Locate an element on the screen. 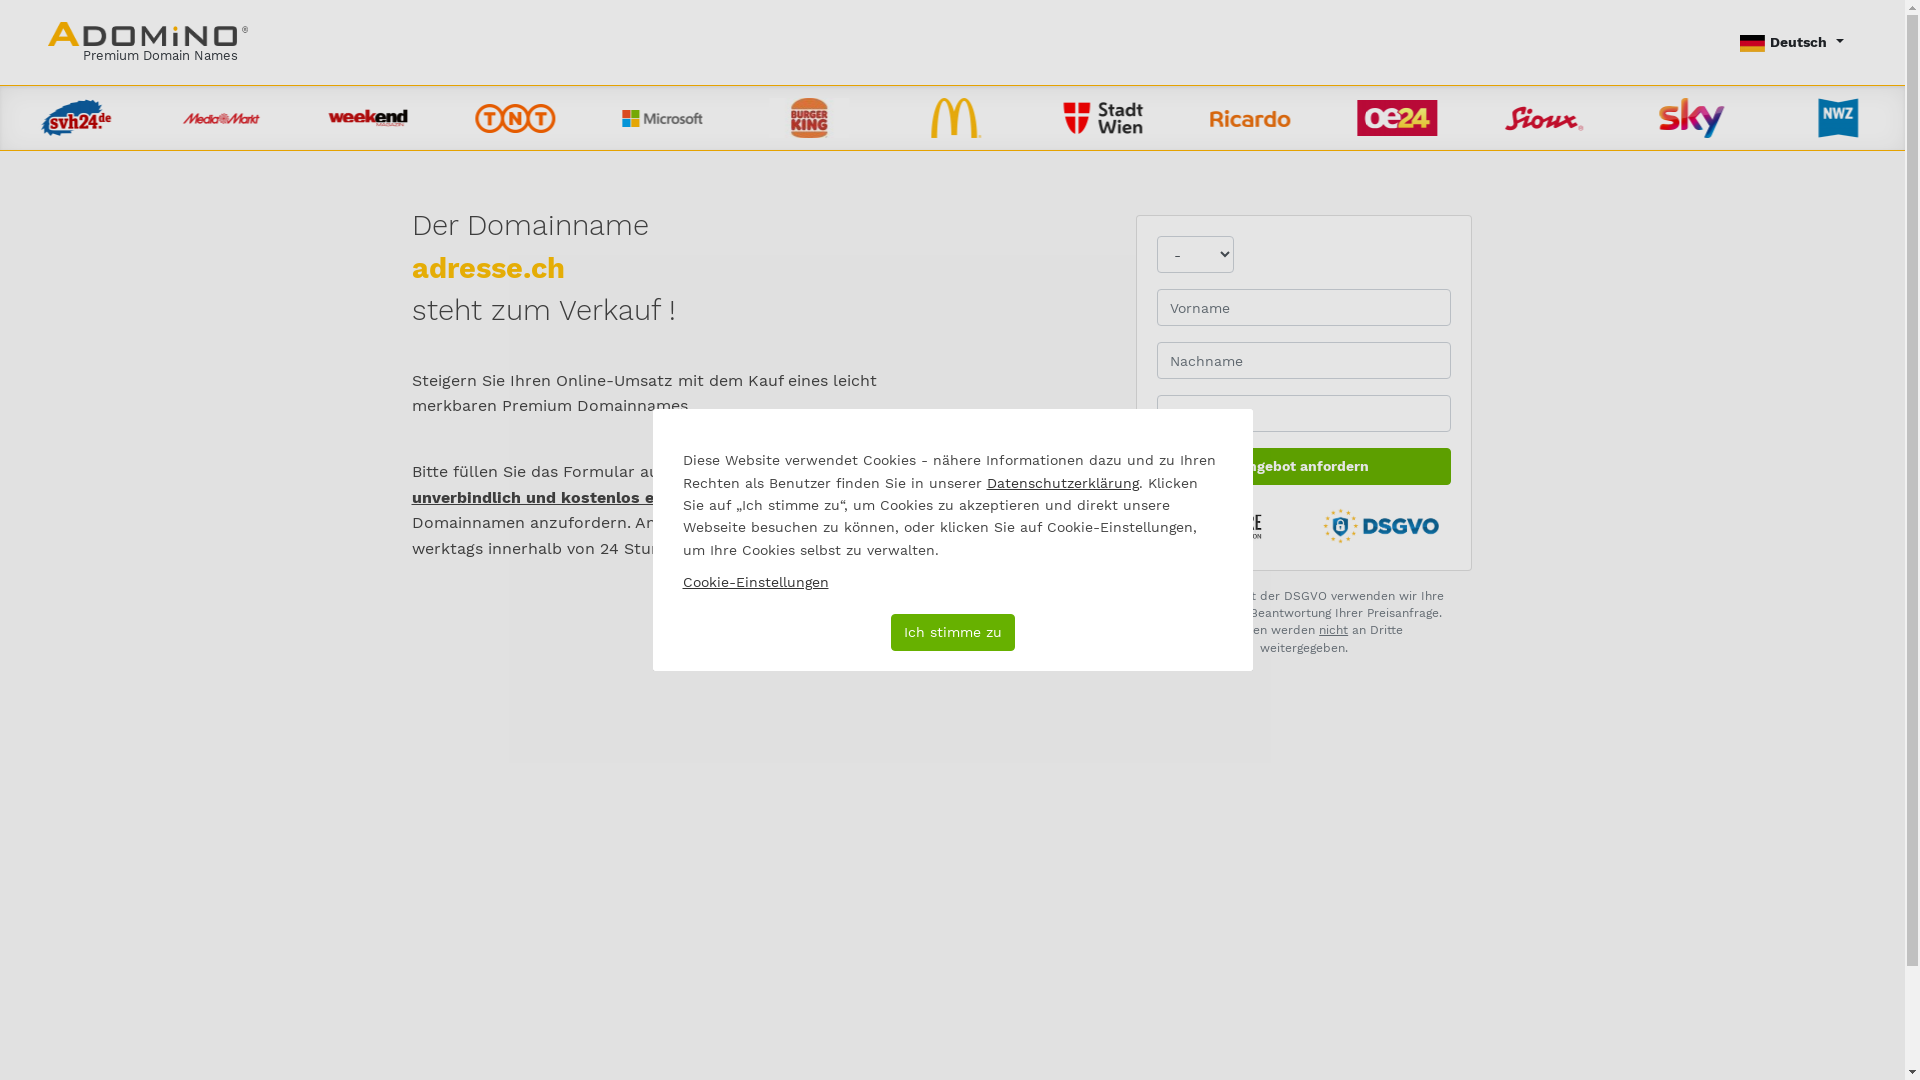 This screenshot has height=1080, width=1920. Cookie-Einstellungen is located at coordinates (755, 582).